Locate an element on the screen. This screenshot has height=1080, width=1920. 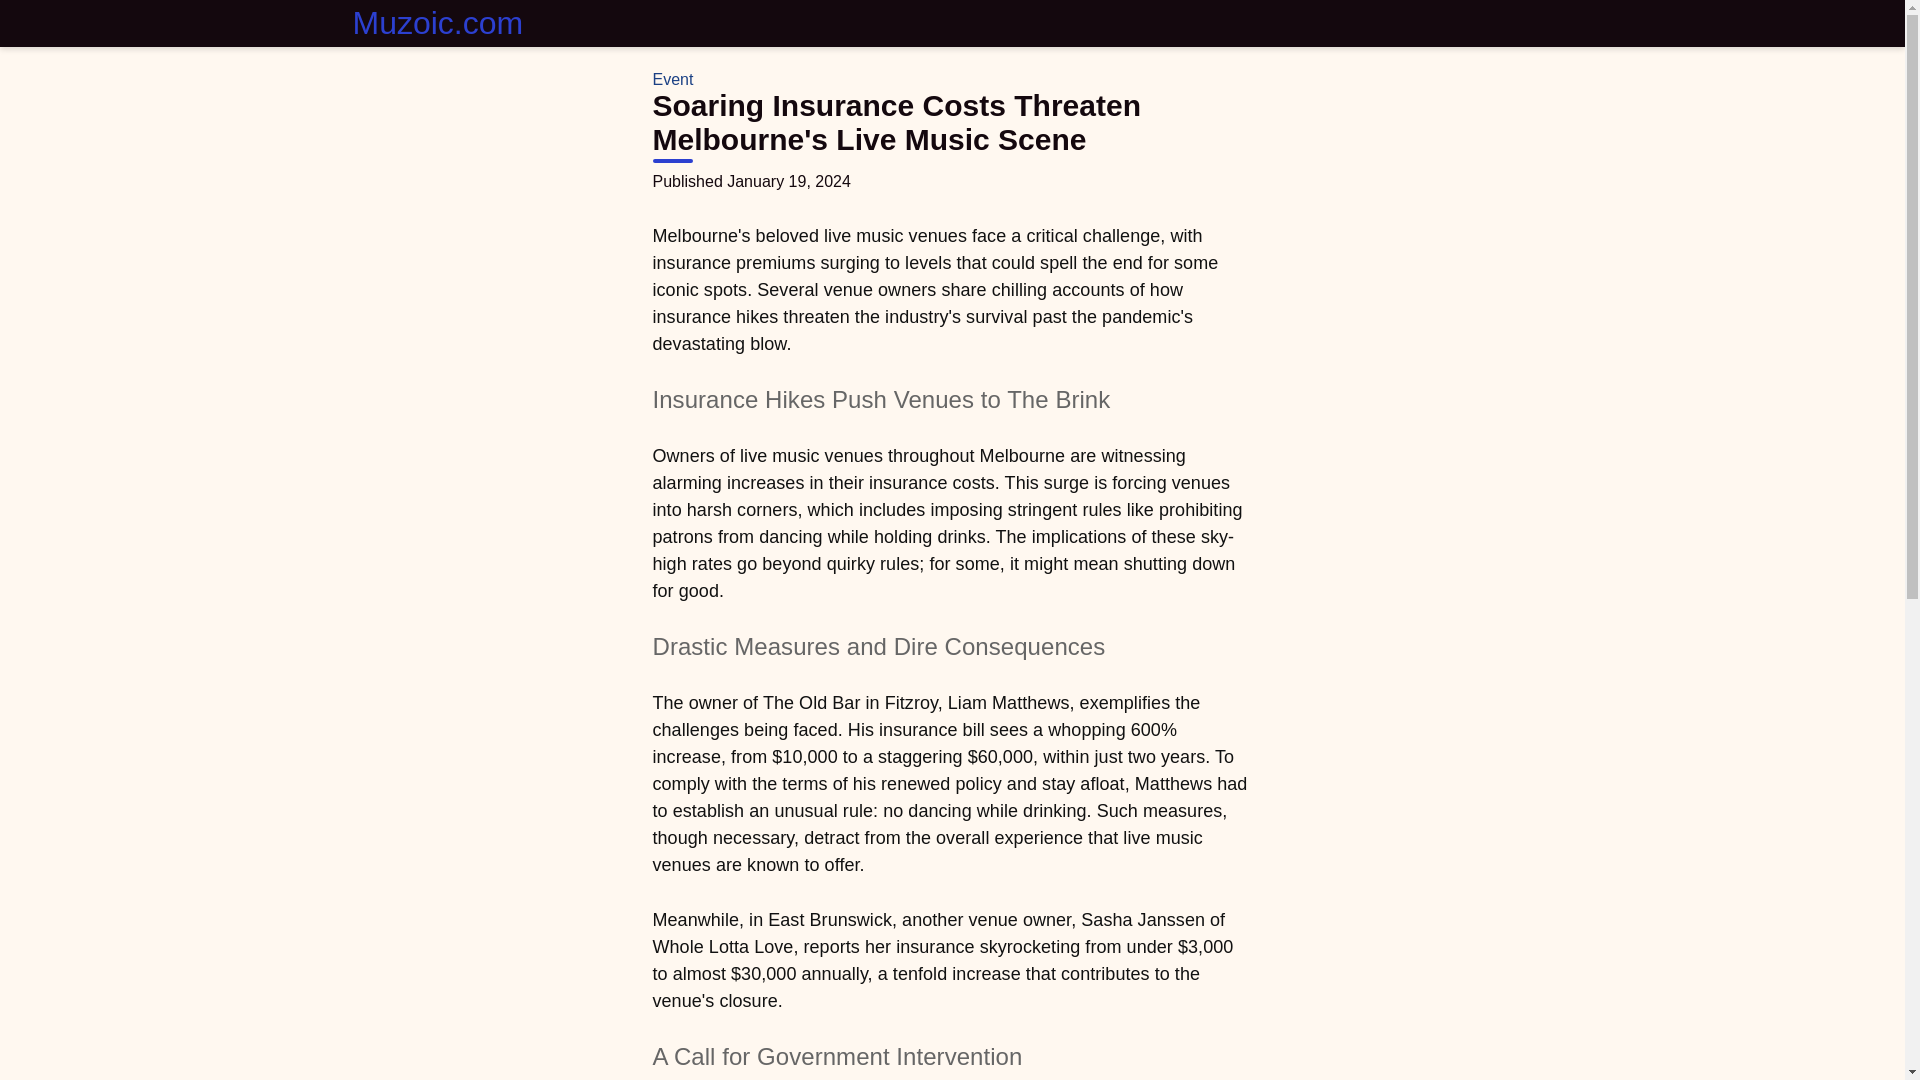
Event is located at coordinates (672, 79).